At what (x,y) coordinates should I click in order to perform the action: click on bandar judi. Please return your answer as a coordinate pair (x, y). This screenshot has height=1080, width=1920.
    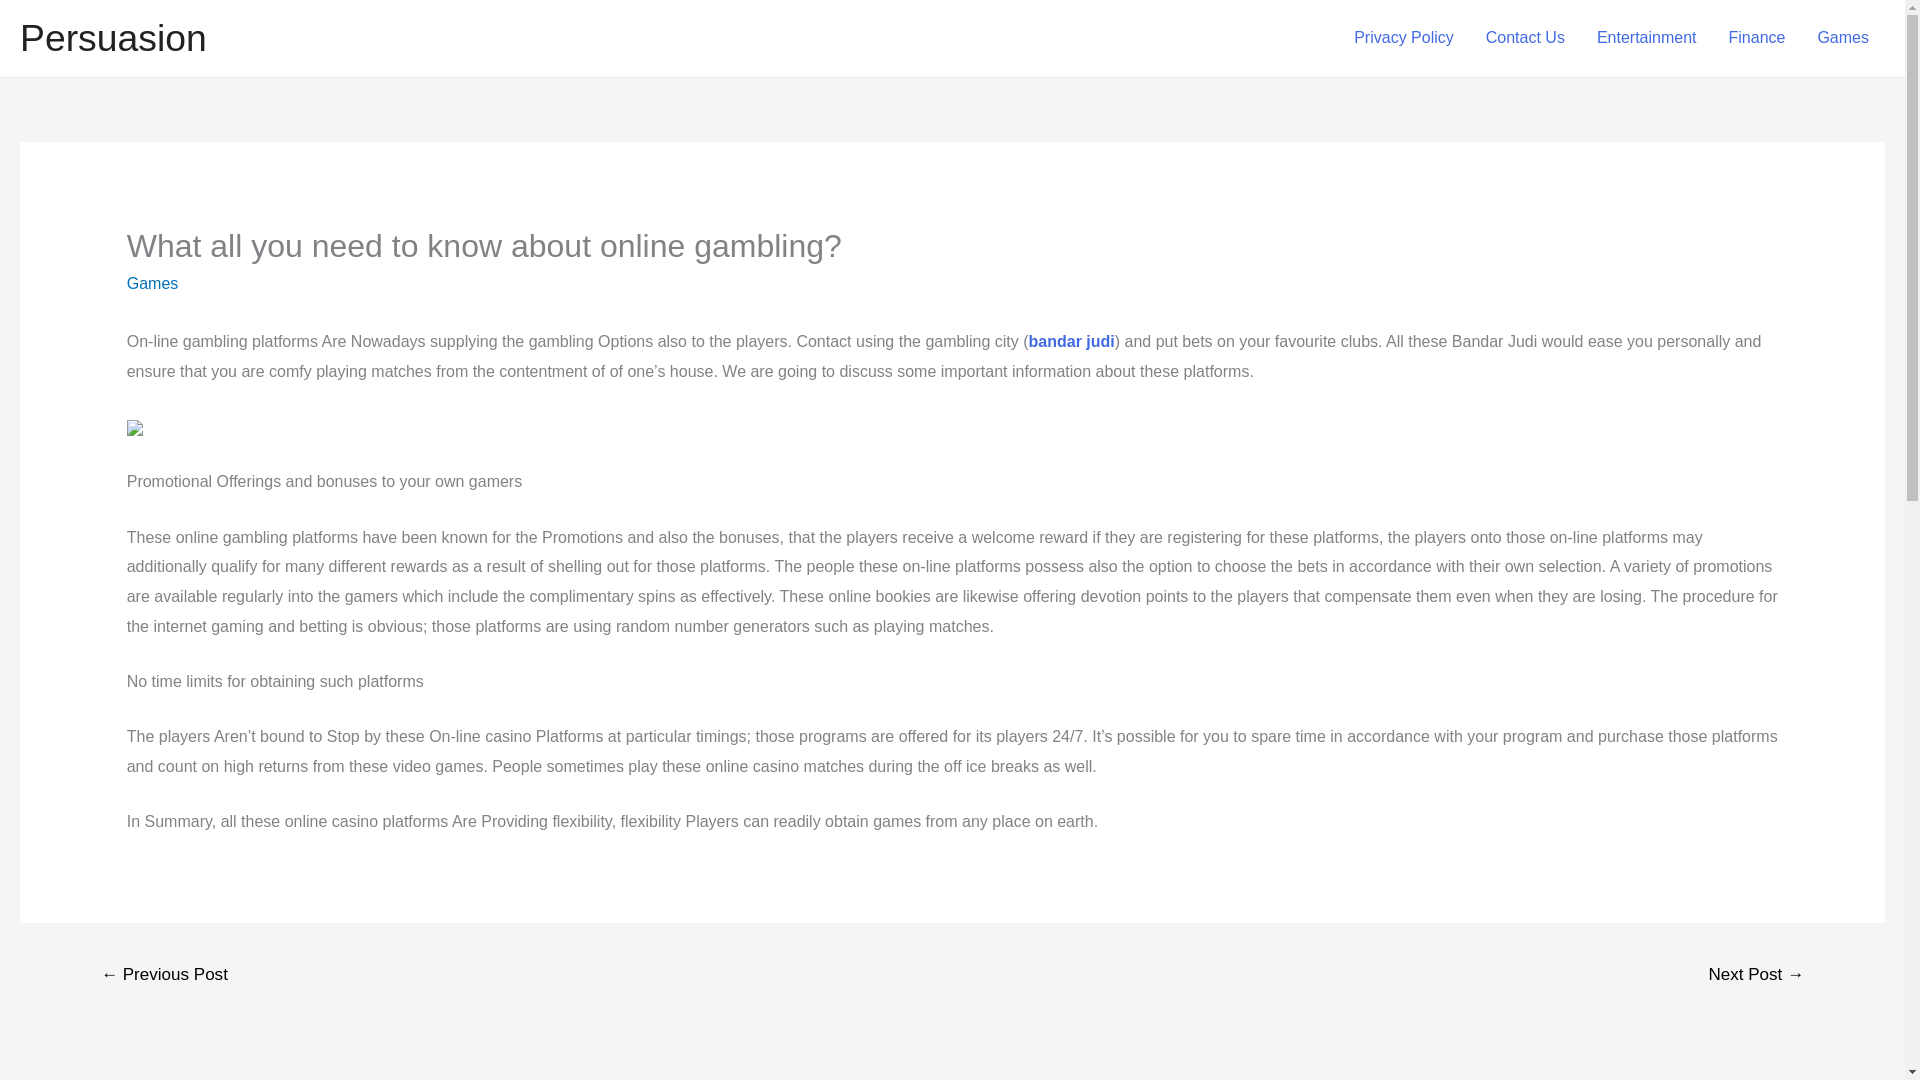
    Looking at the image, I should click on (1072, 340).